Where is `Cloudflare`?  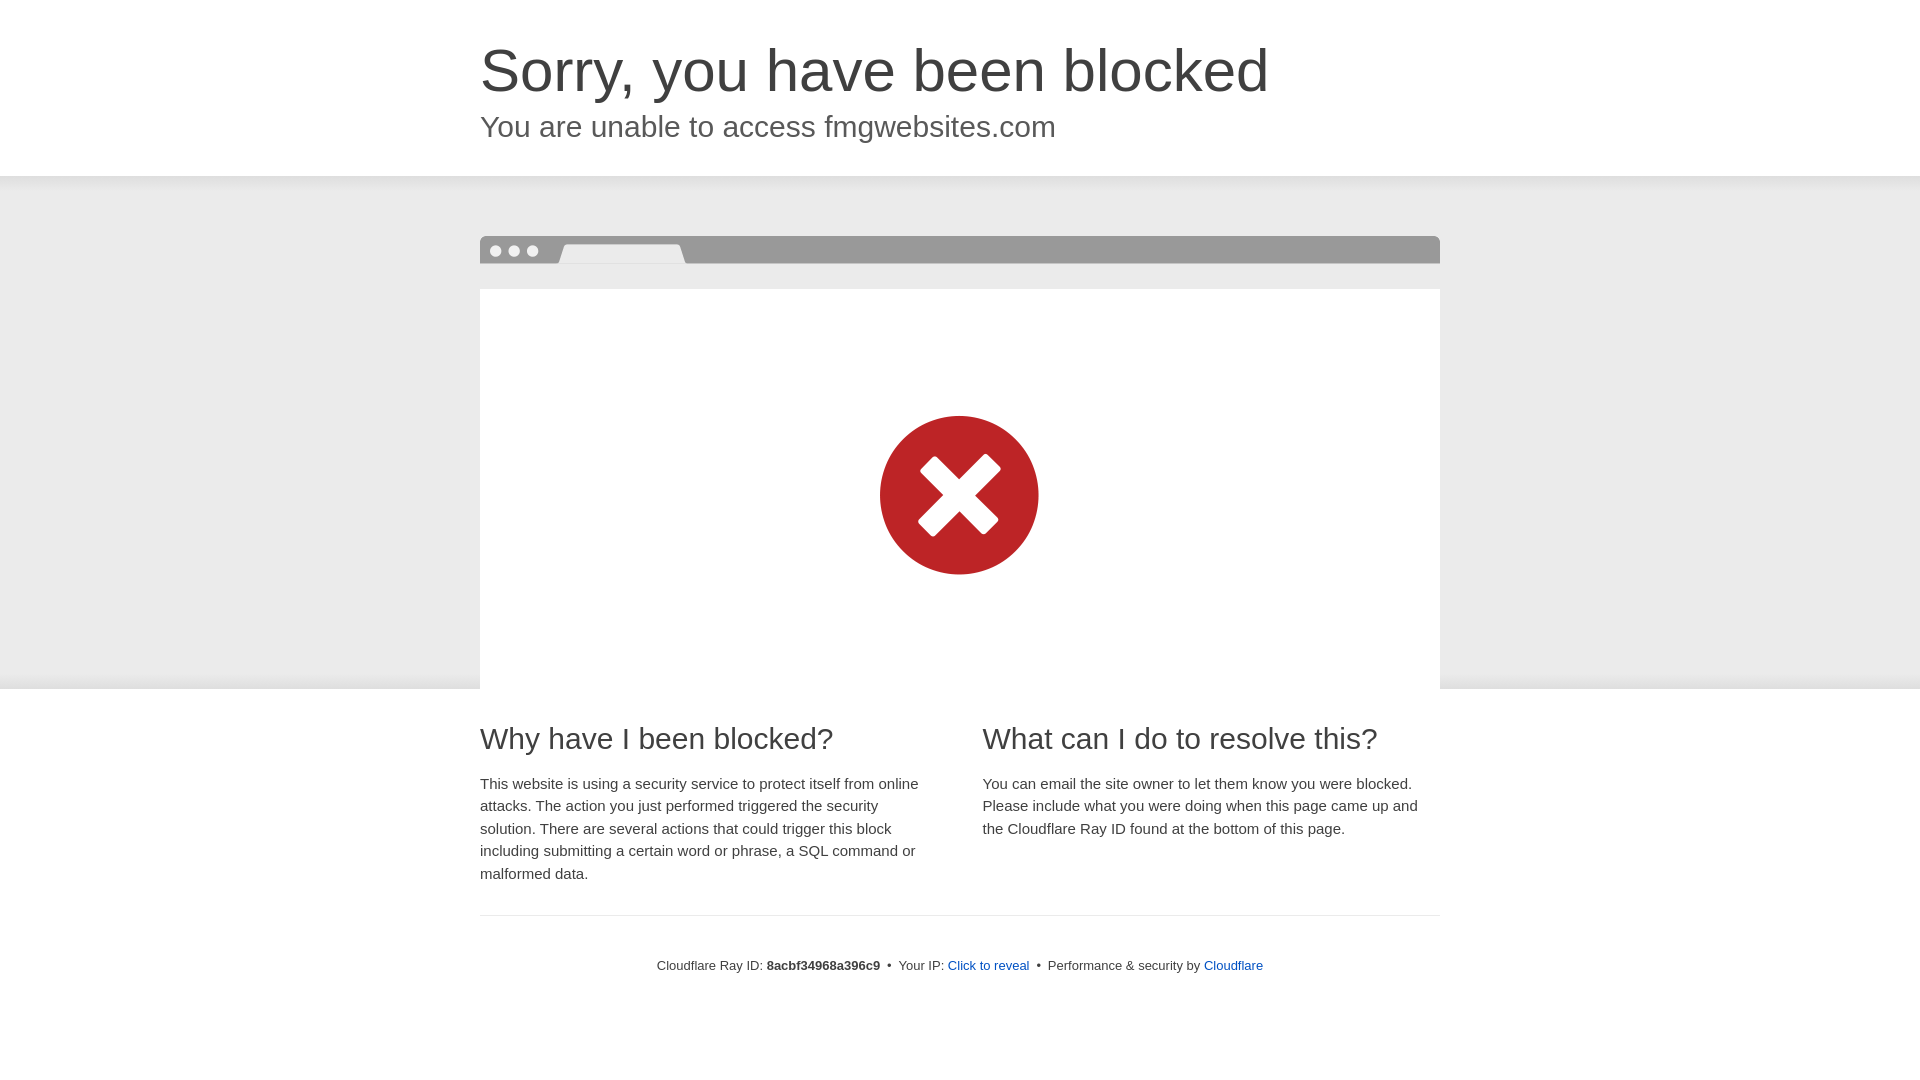 Cloudflare is located at coordinates (1233, 965).